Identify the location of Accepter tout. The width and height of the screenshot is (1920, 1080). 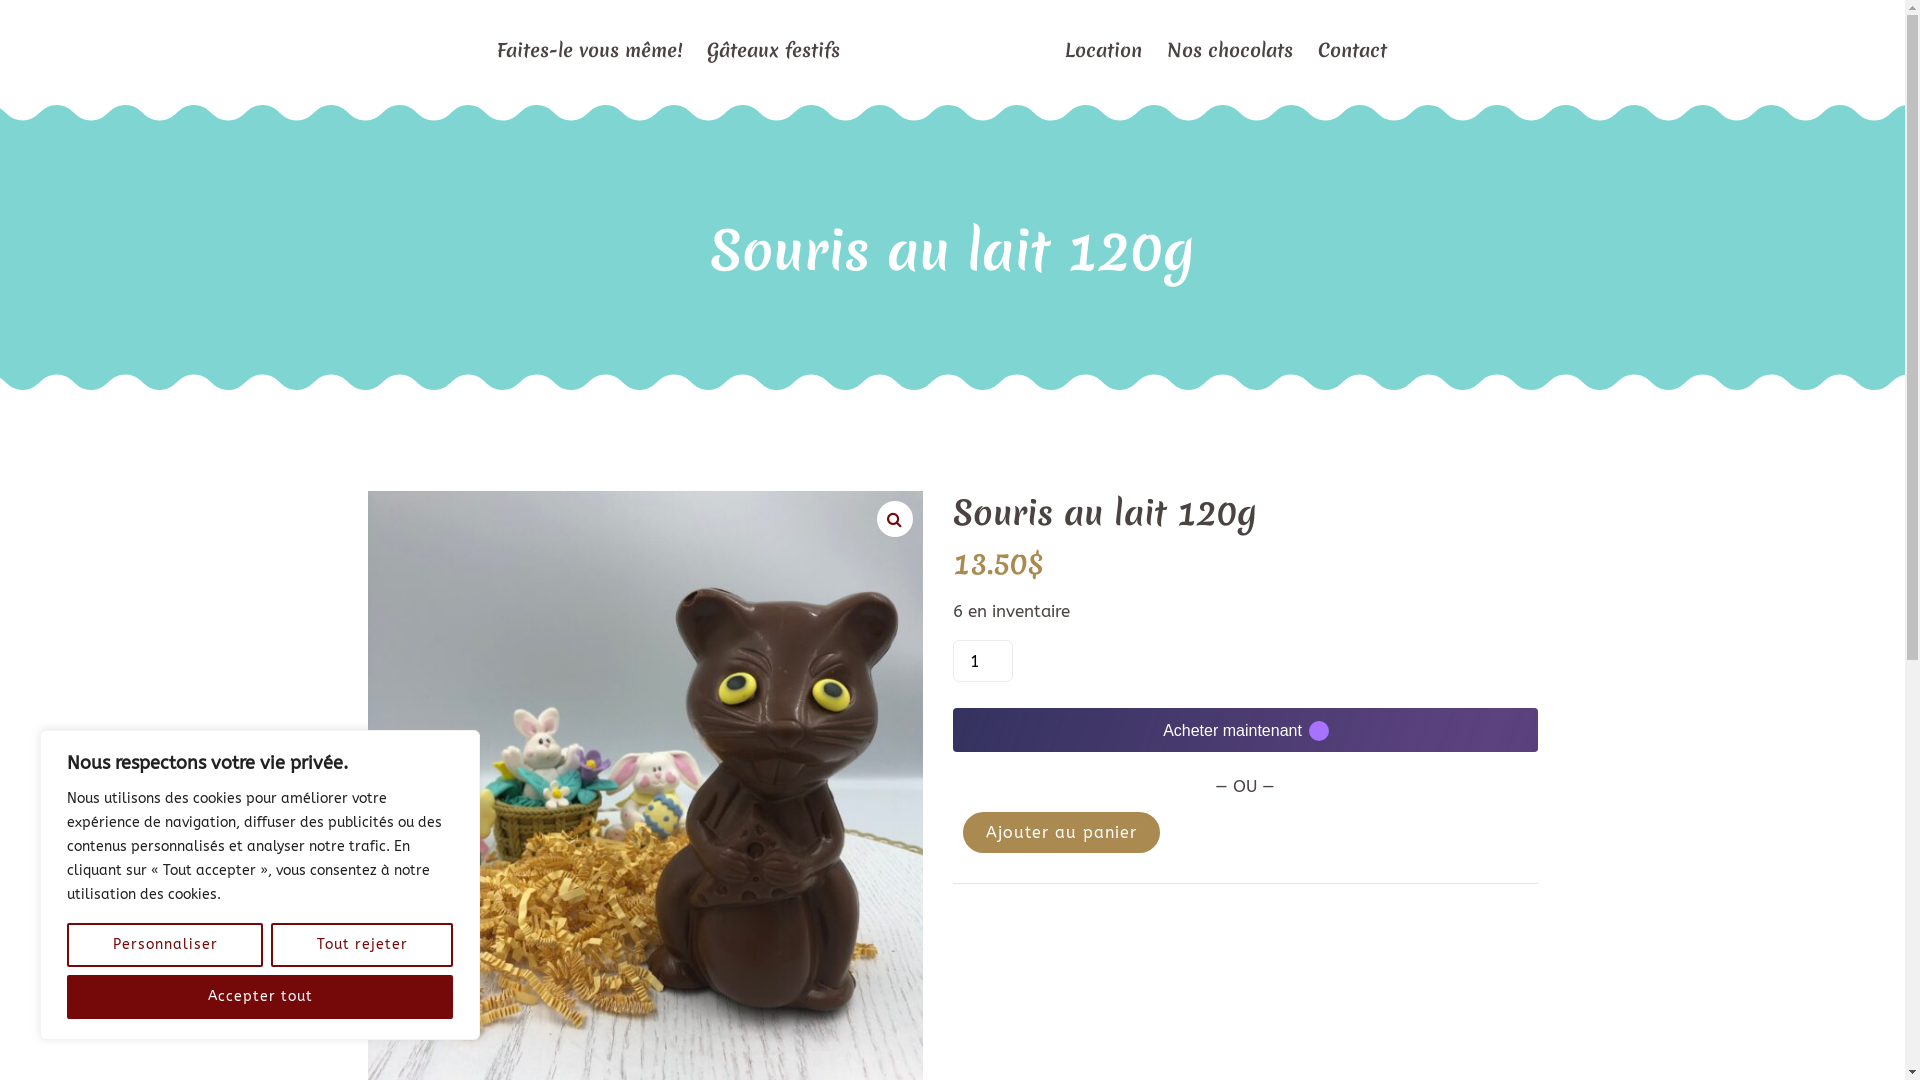
(260, 997).